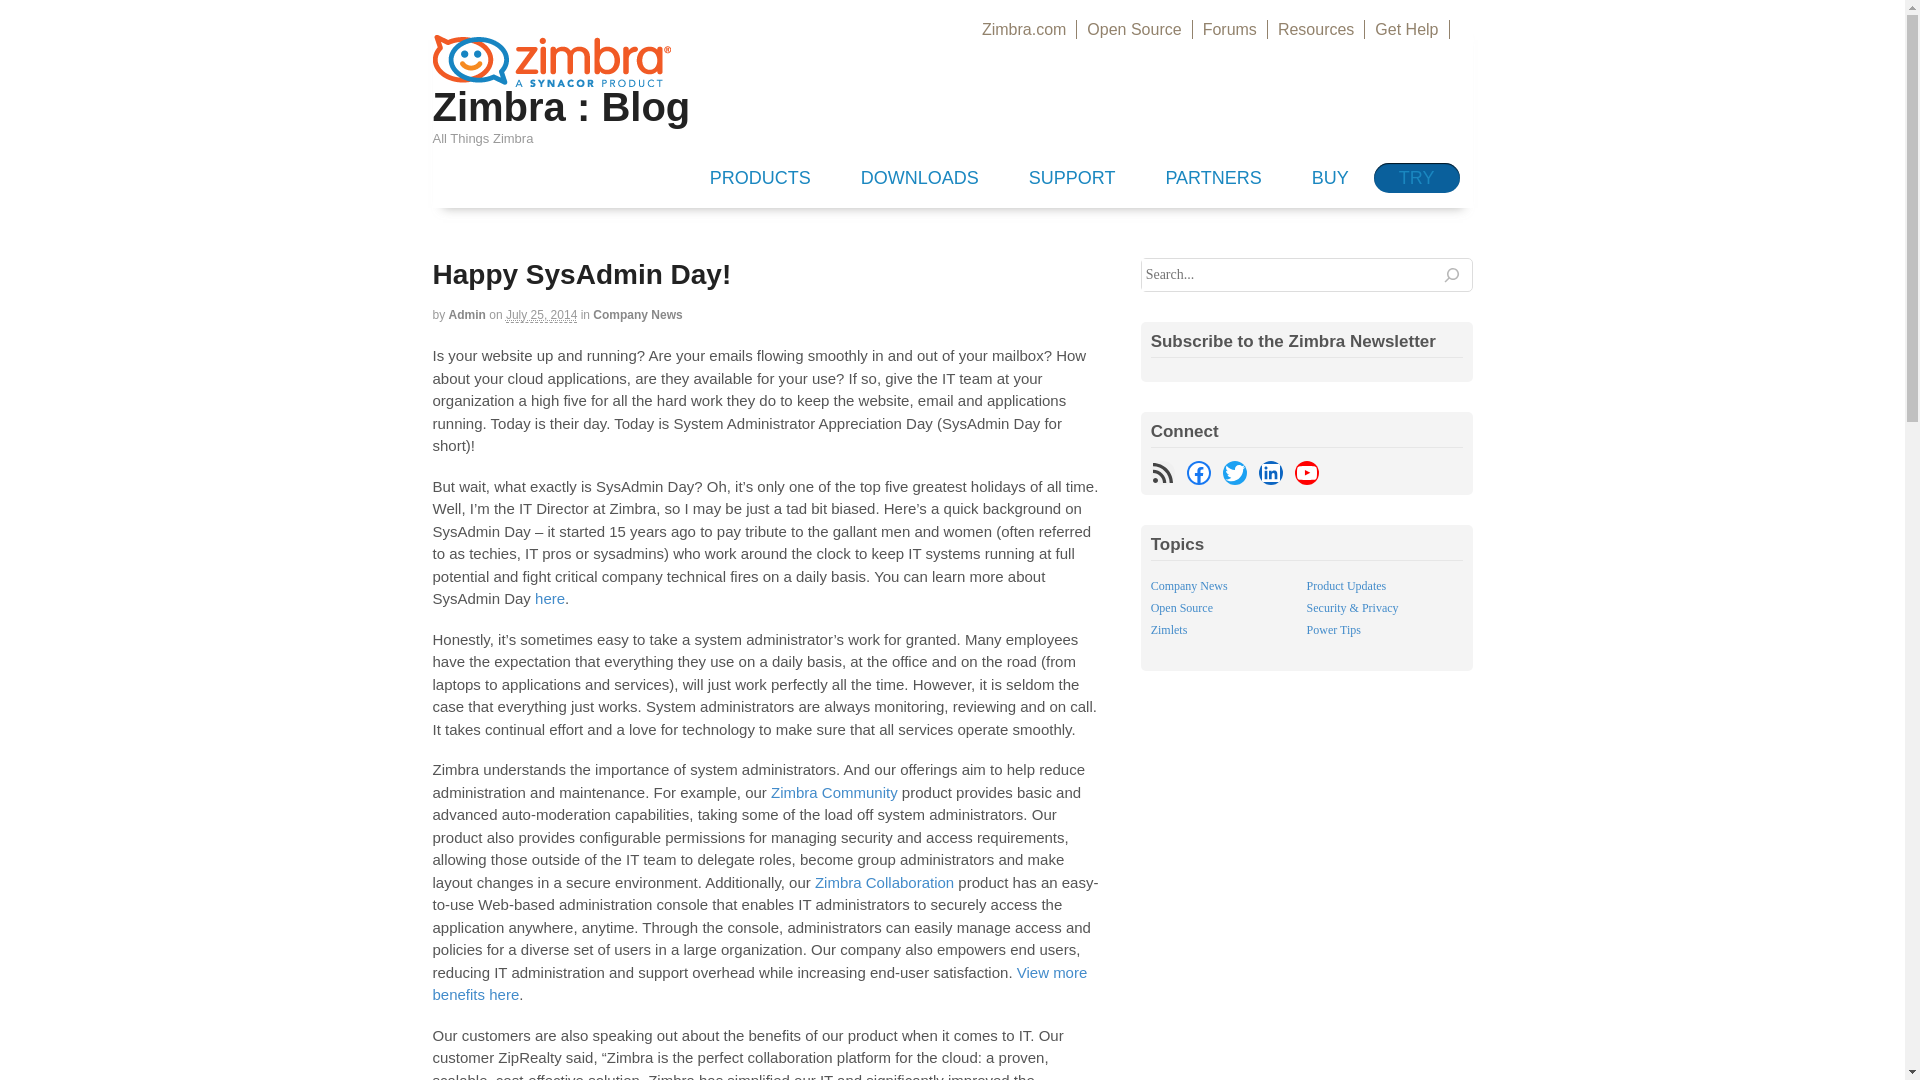 The width and height of the screenshot is (1920, 1080). What do you see at coordinates (550, 598) in the screenshot?
I see `here` at bounding box center [550, 598].